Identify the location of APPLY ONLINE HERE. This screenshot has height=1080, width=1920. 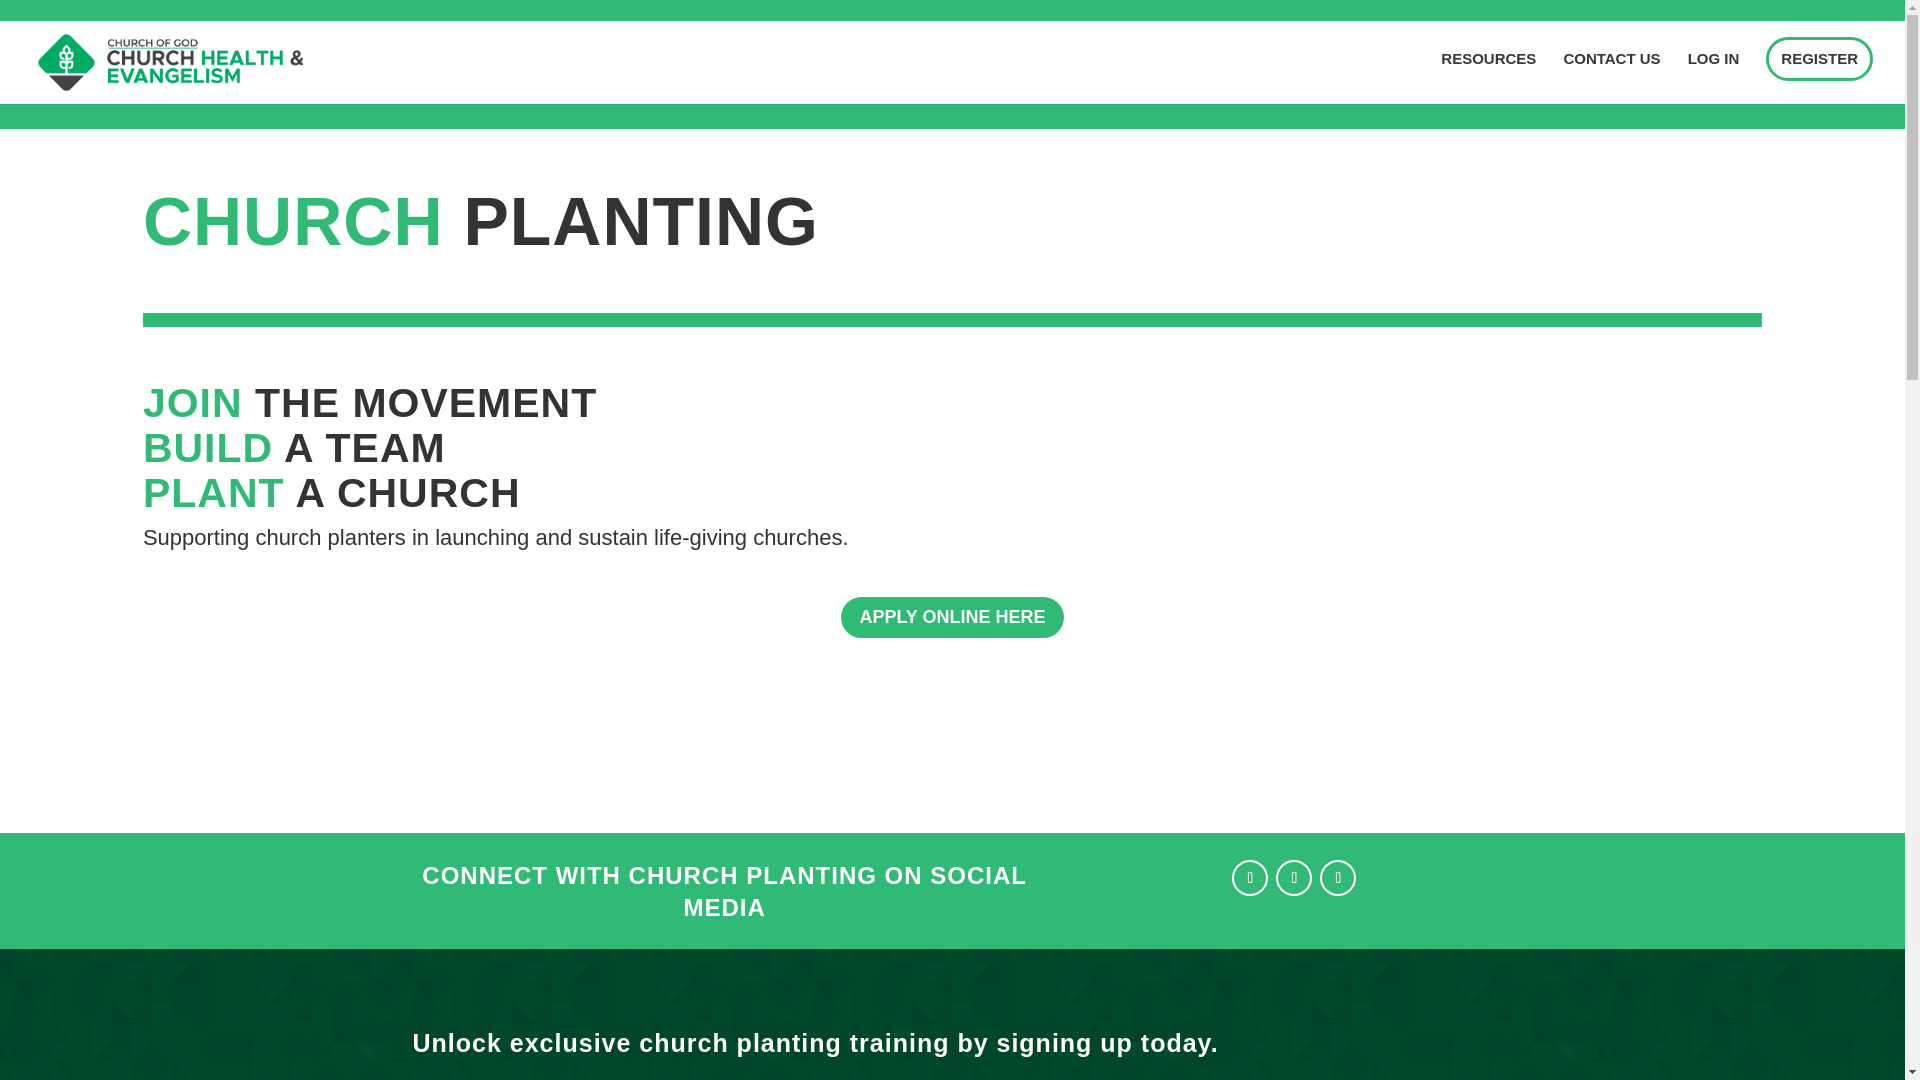
(952, 618).